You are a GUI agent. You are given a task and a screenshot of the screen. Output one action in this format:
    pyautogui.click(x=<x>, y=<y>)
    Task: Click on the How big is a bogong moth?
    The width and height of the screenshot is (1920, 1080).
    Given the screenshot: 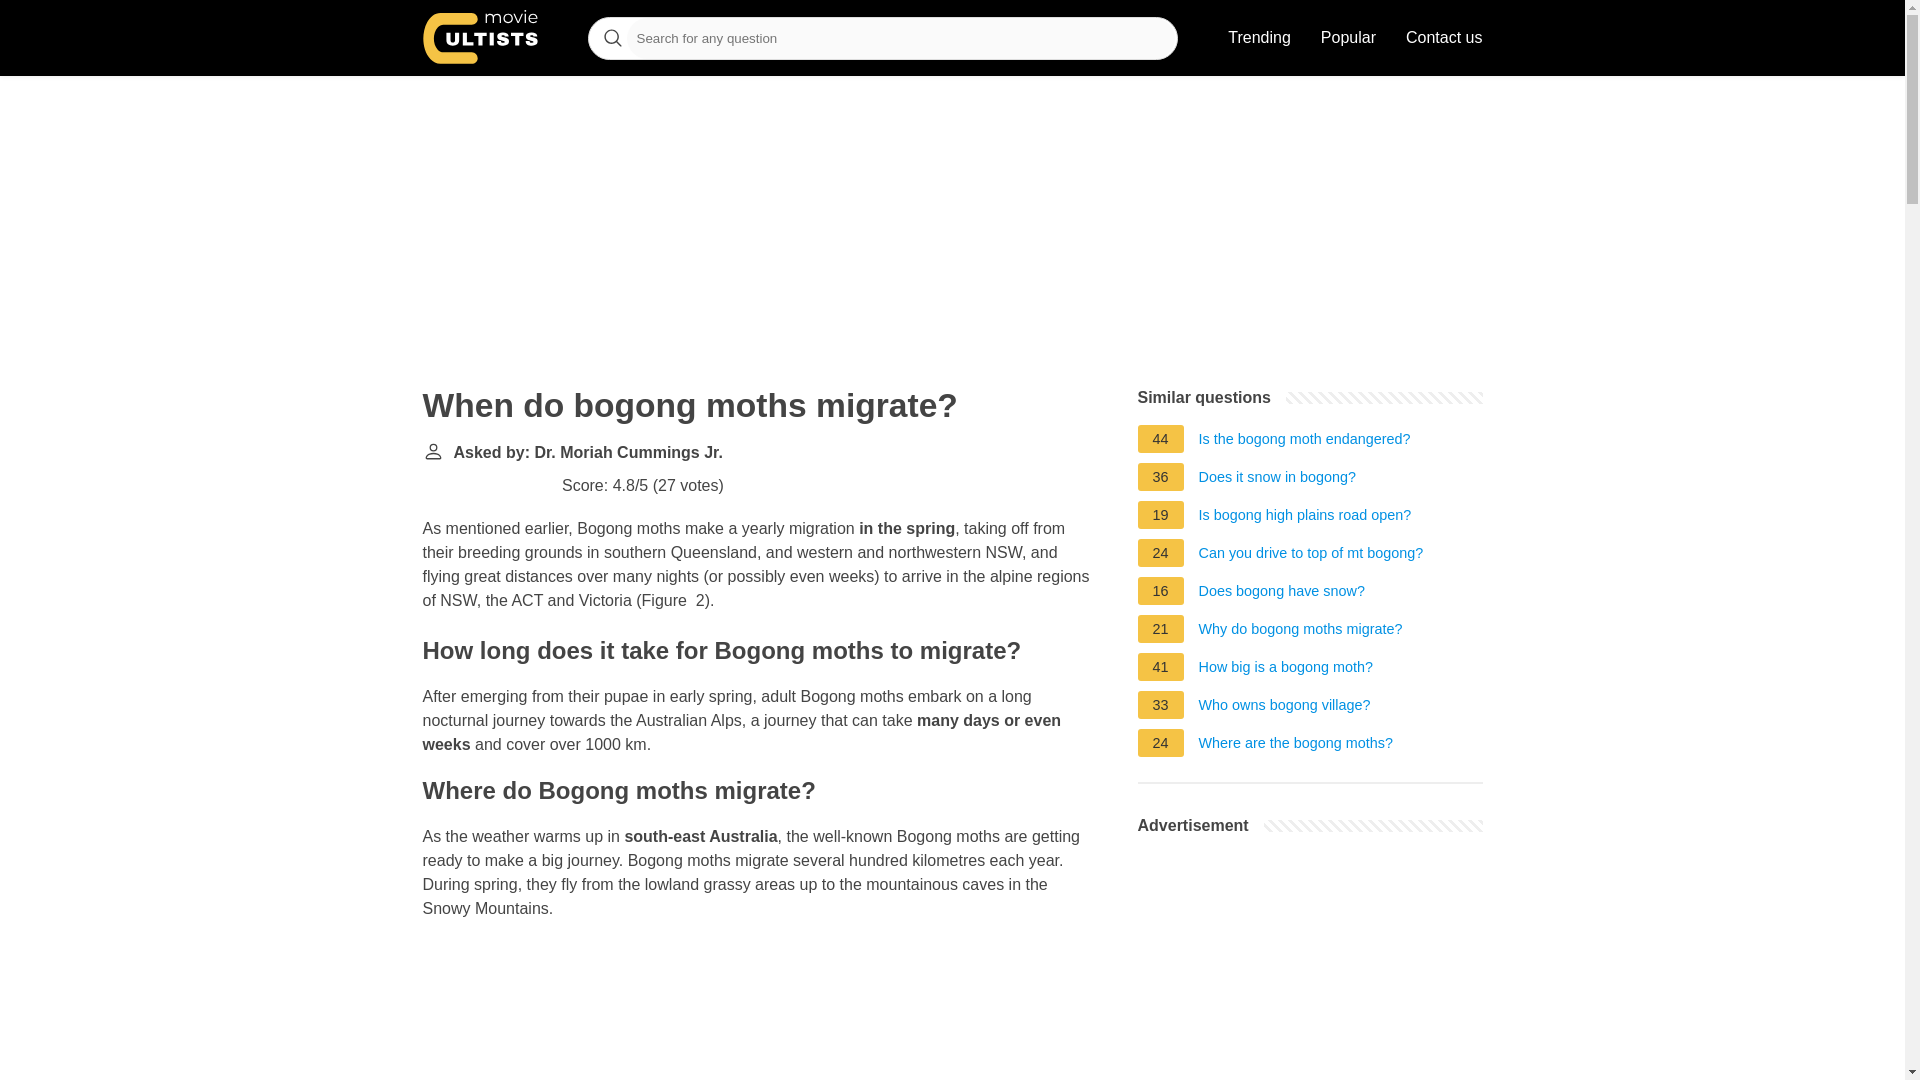 What is the action you would take?
    pyautogui.click(x=1285, y=670)
    